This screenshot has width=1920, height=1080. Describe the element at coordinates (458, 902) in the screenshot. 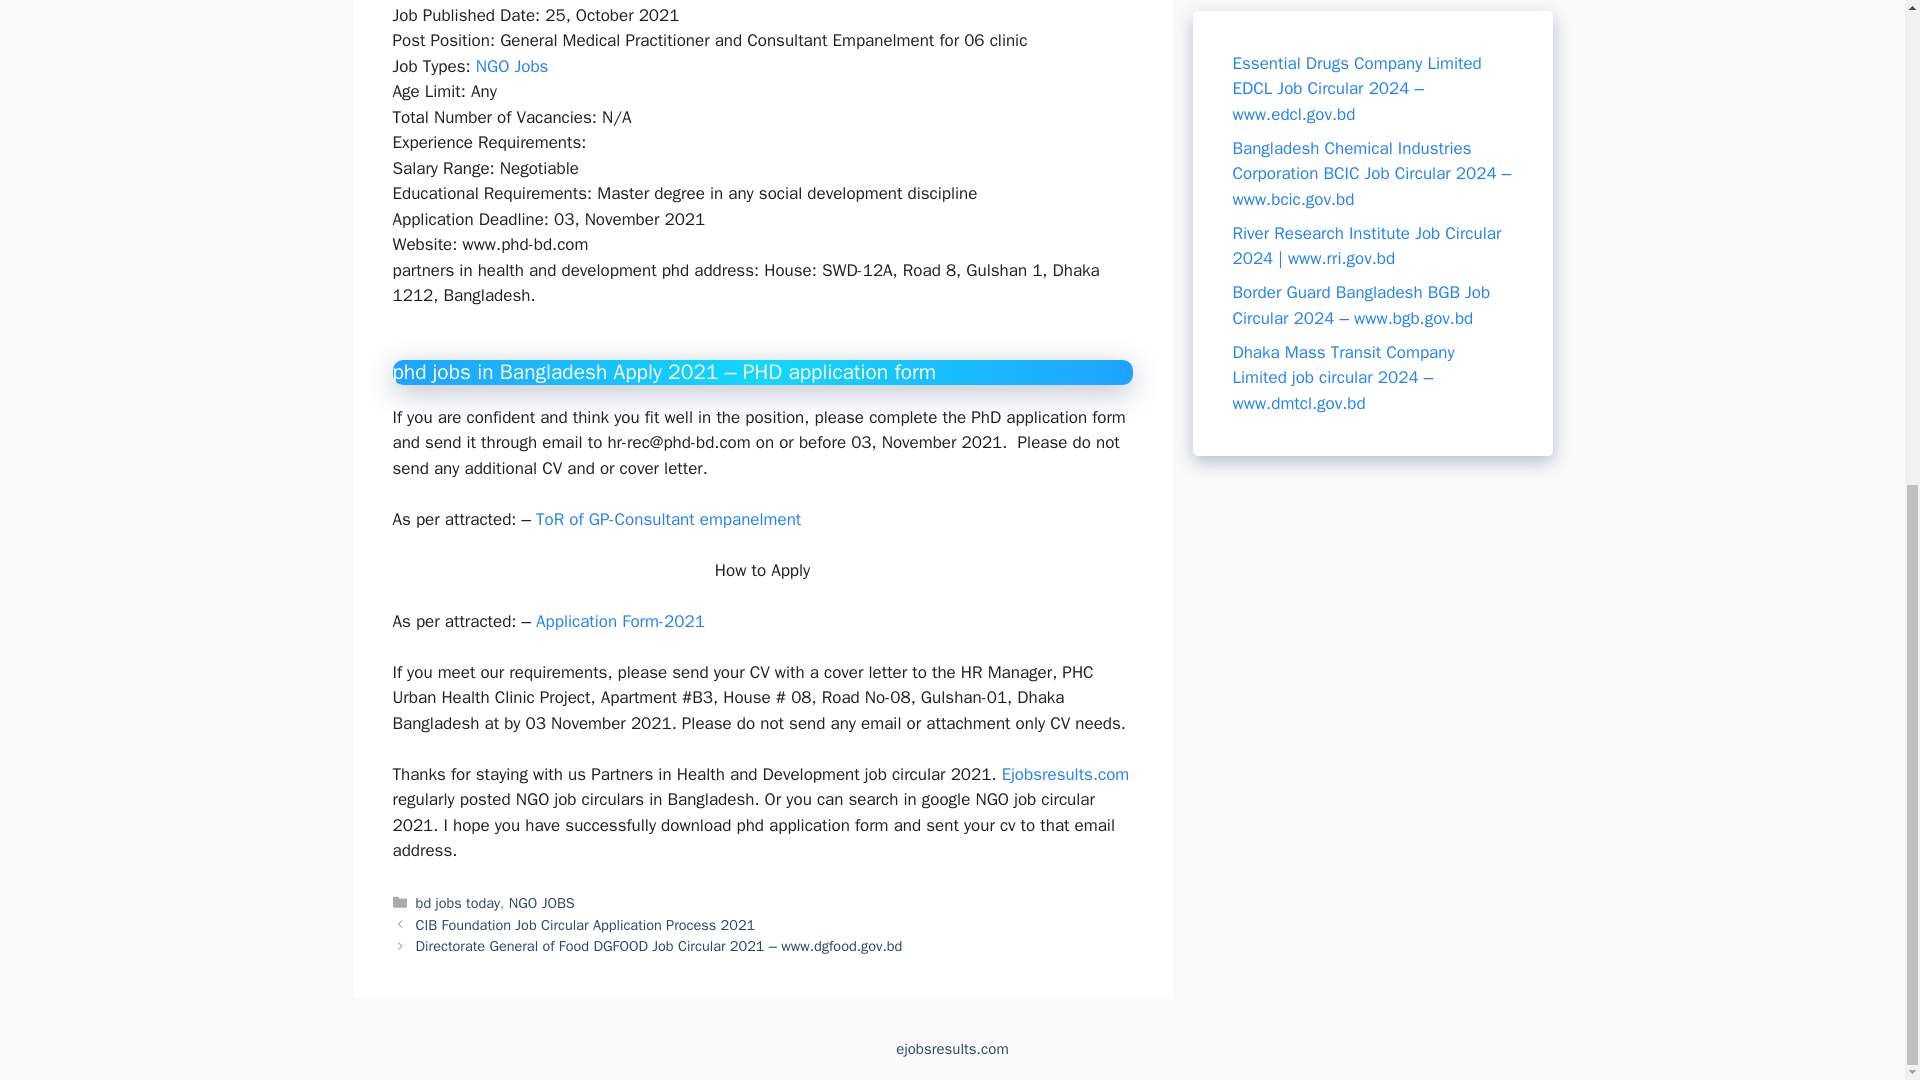

I see `bd jobs today` at that location.